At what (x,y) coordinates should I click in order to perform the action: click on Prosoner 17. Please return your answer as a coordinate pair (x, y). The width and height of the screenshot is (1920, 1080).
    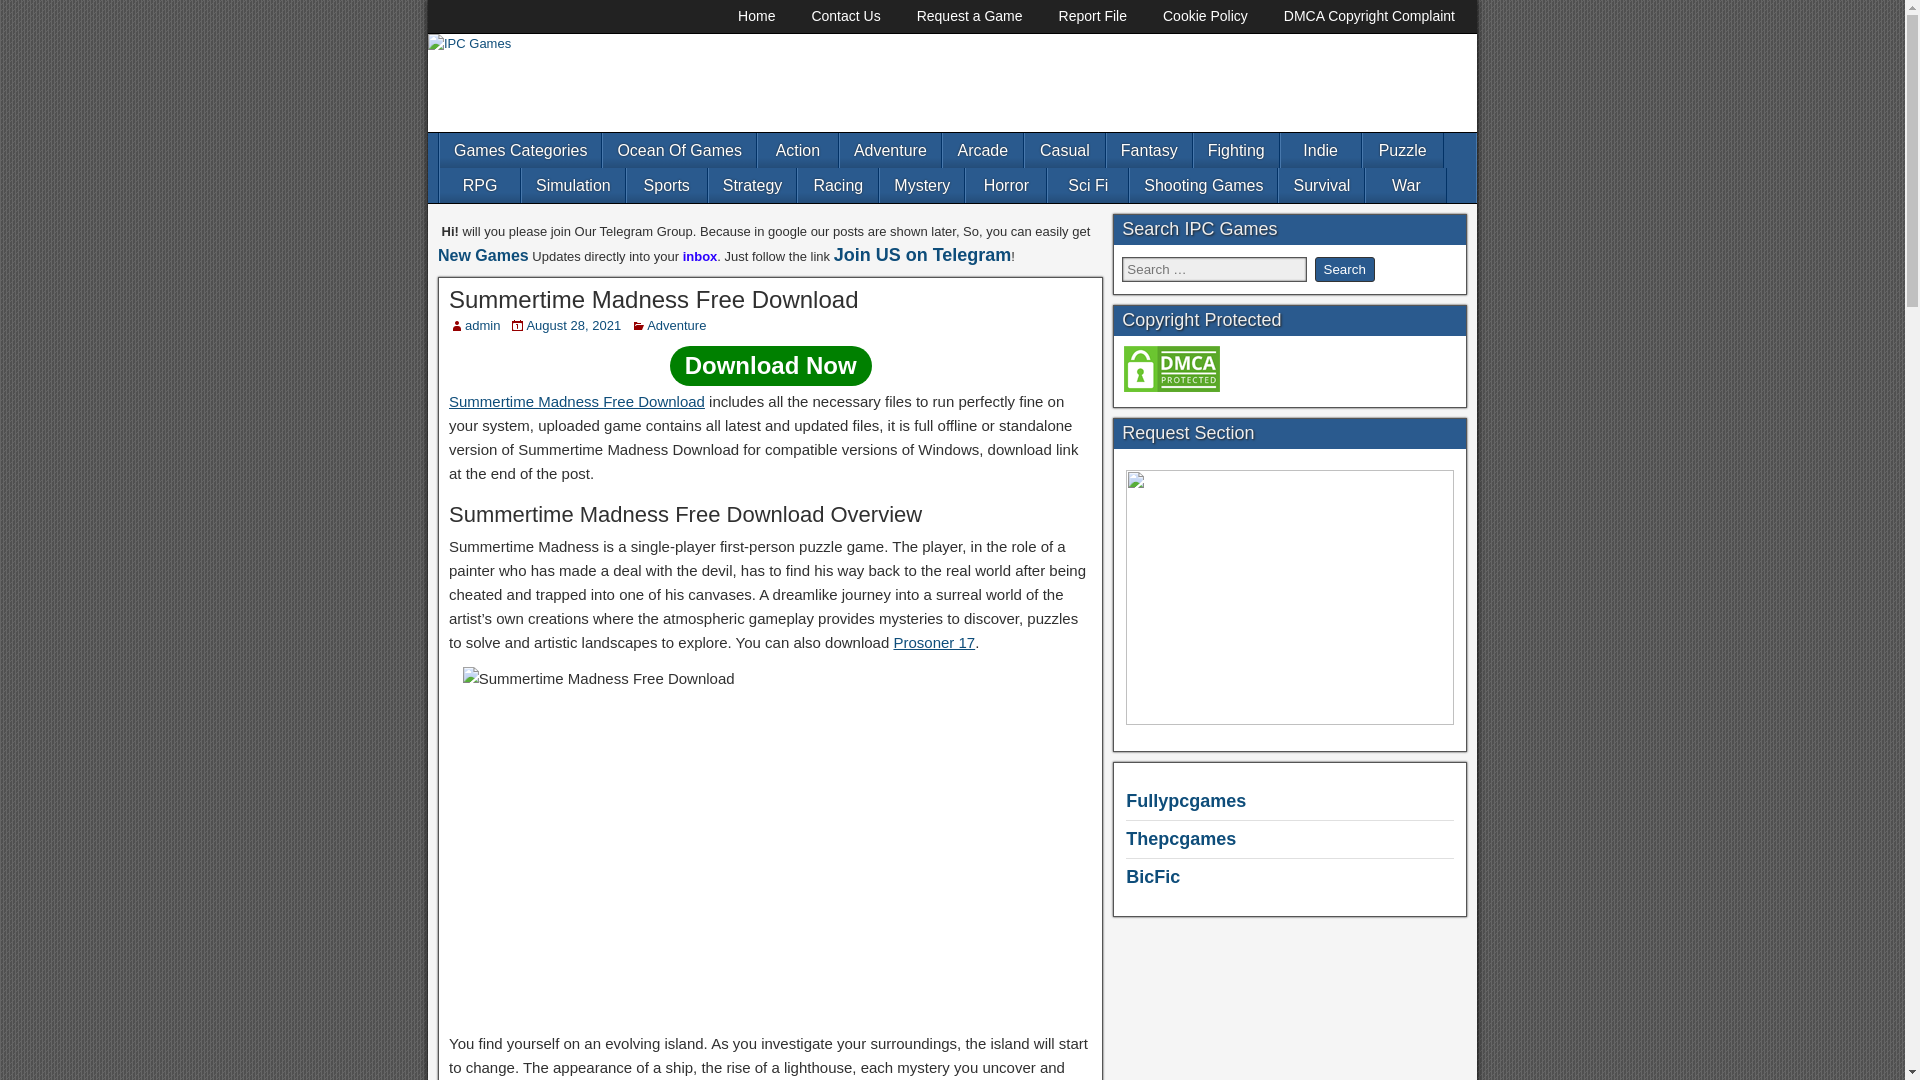
    Looking at the image, I should click on (934, 642).